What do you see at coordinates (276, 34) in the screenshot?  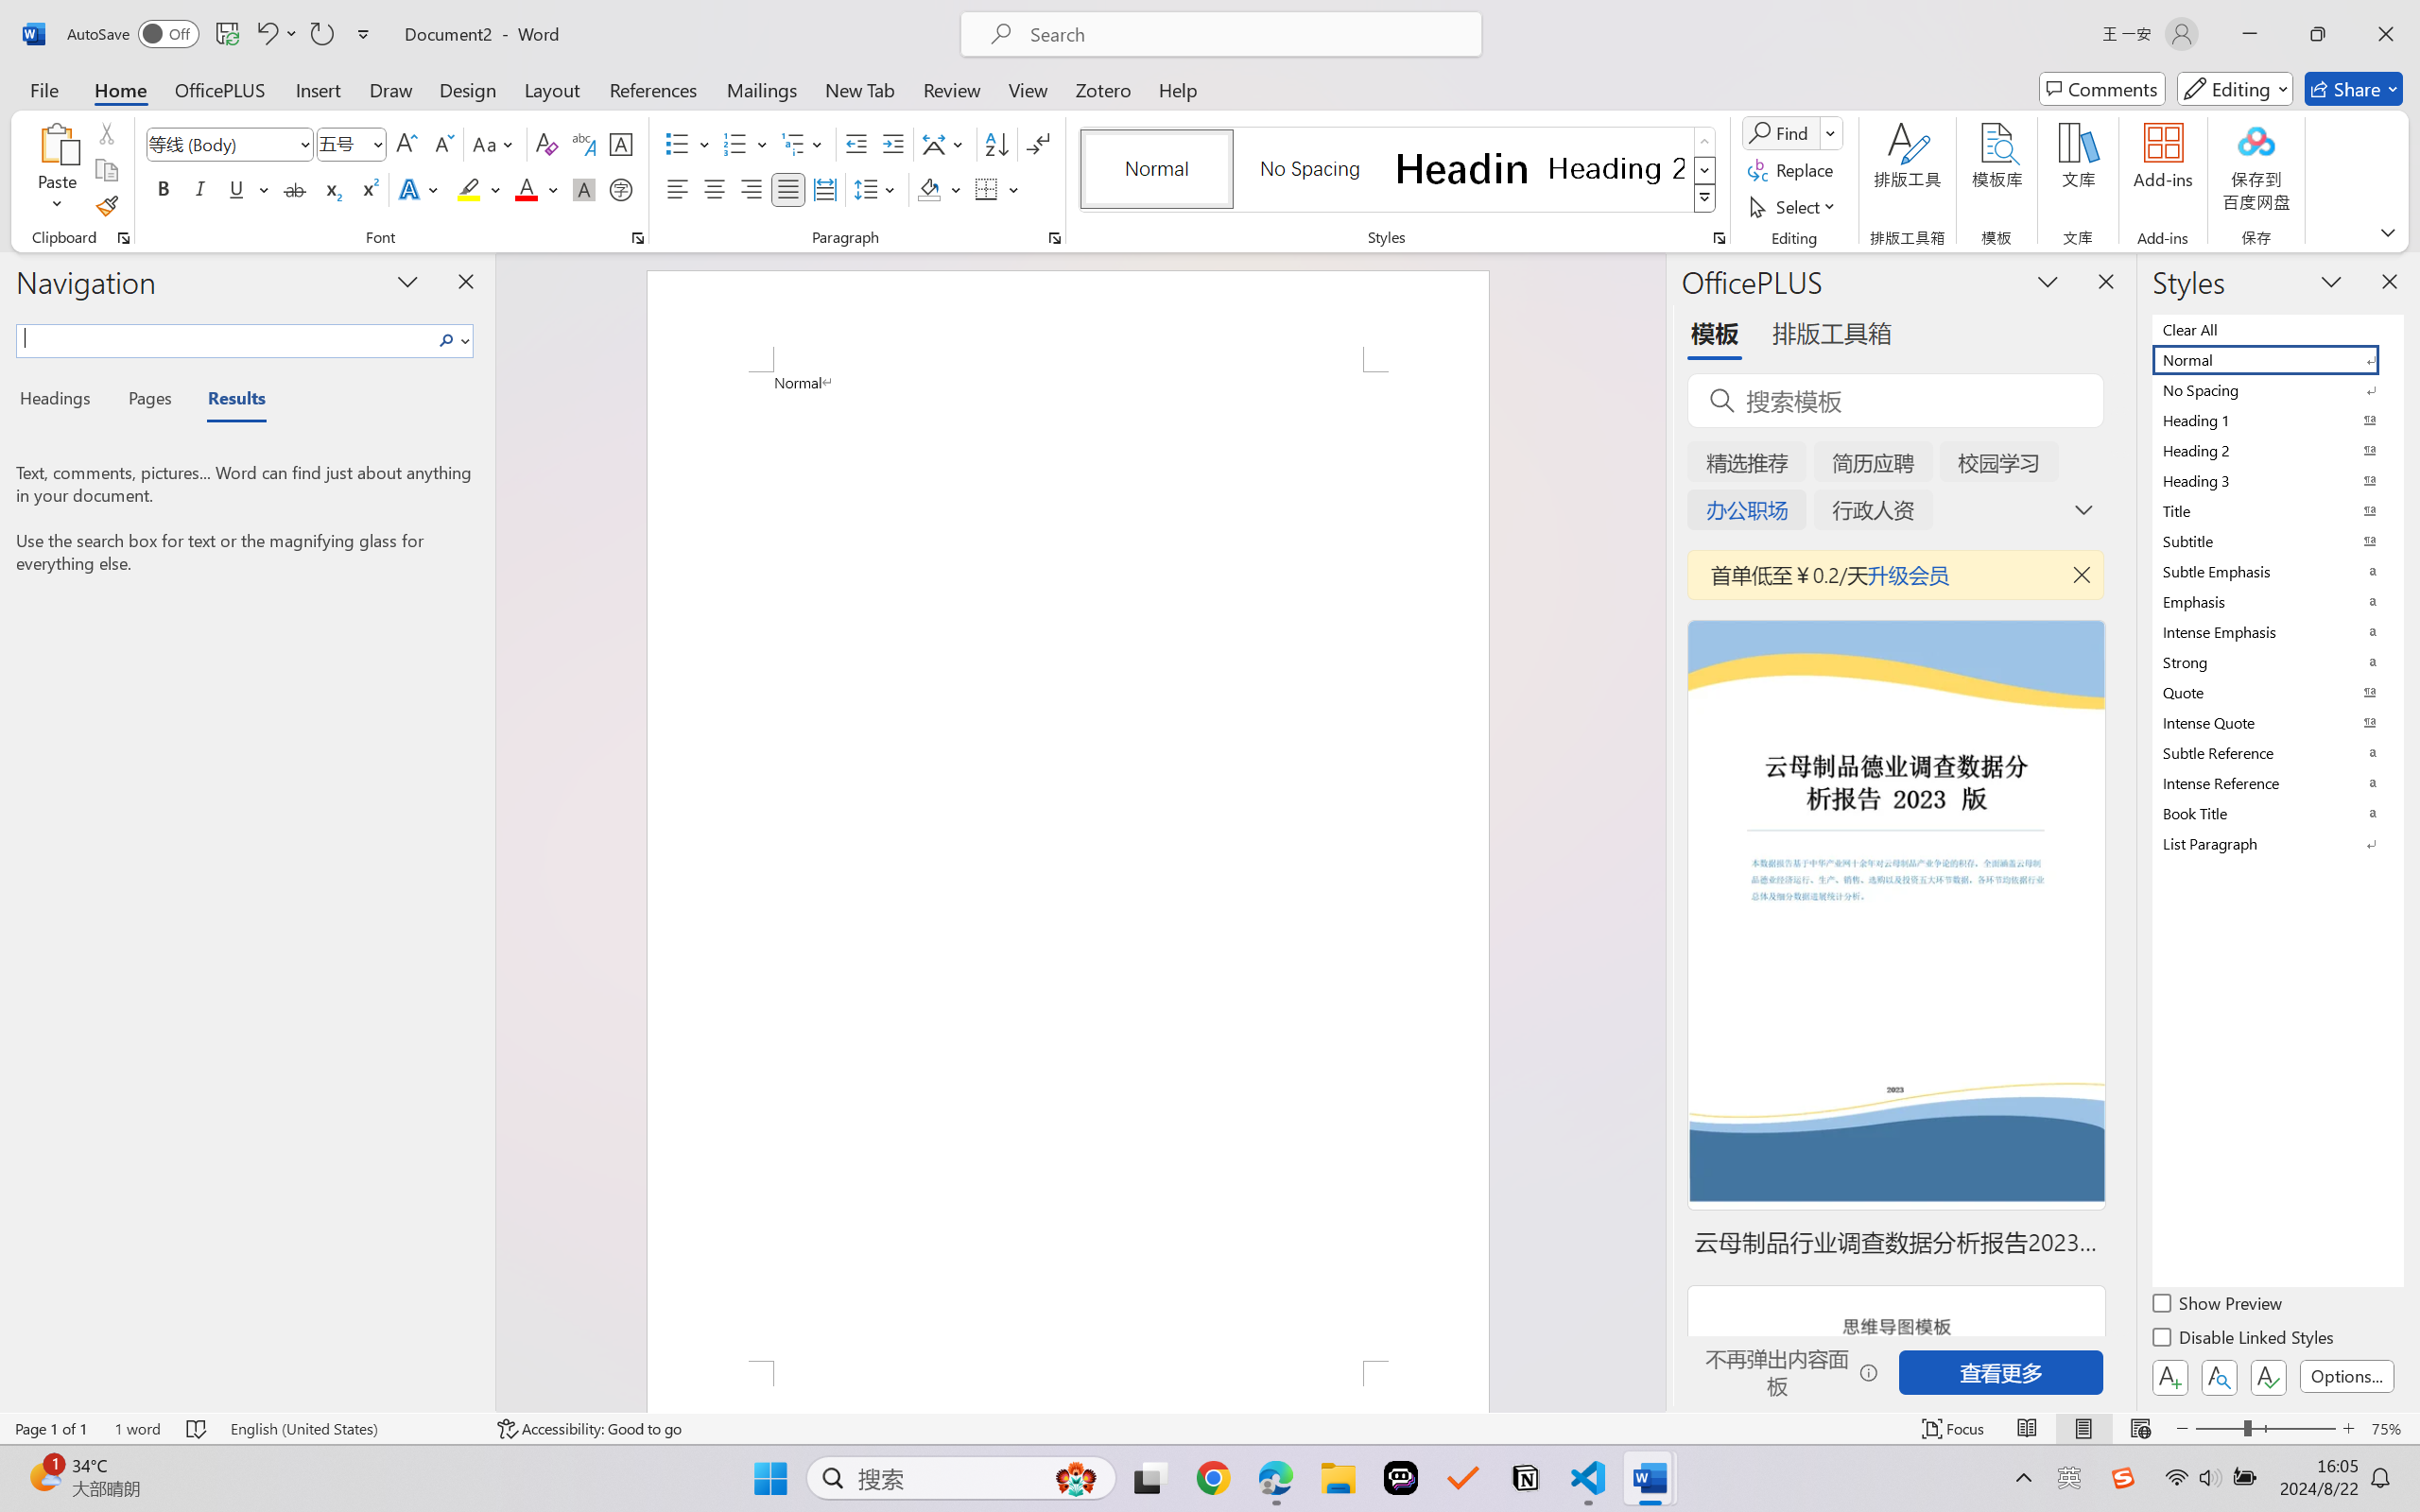 I see `Undo Apply Quick Style` at bounding box center [276, 34].